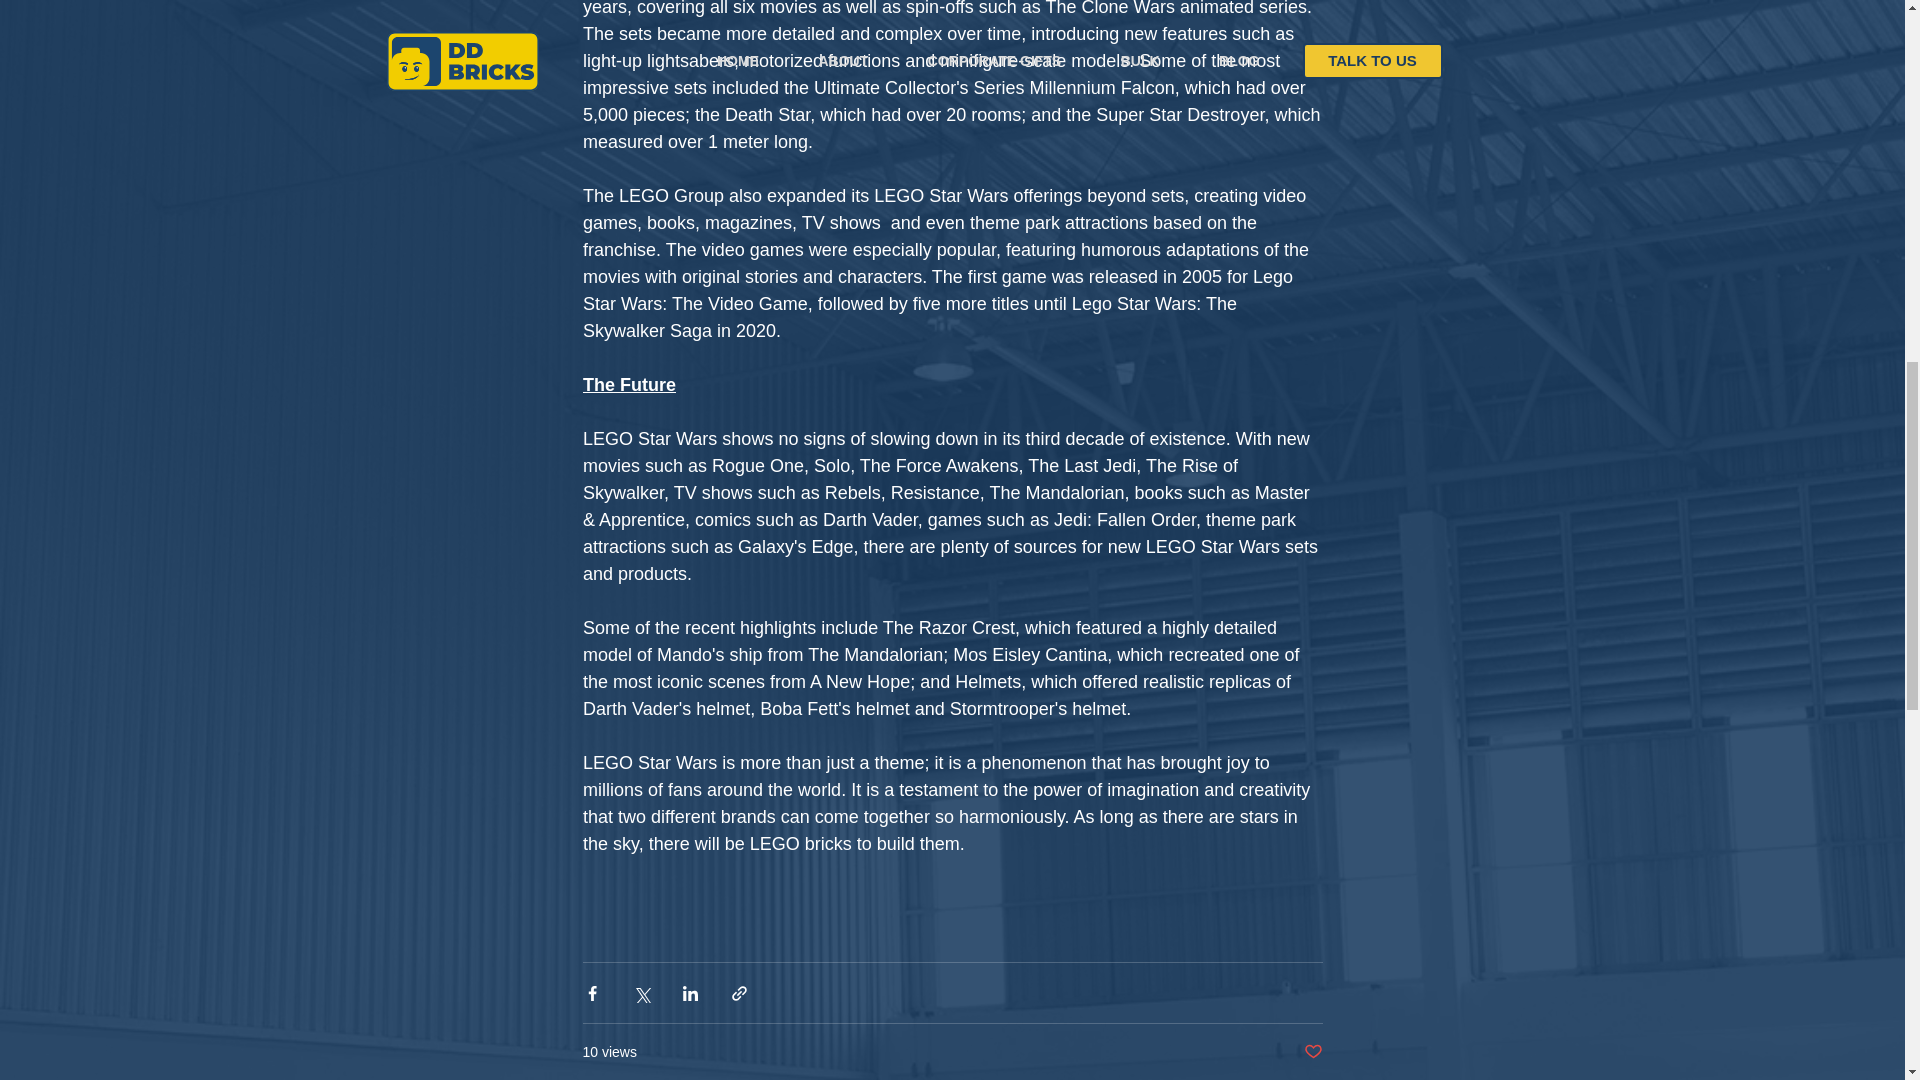 The width and height of the screenshot is (1920, 1080). What do you see at coordinates (1312, 1052) in the screenshot?
I see `Post not marked as liked` at bounding box center [1312, 1052].